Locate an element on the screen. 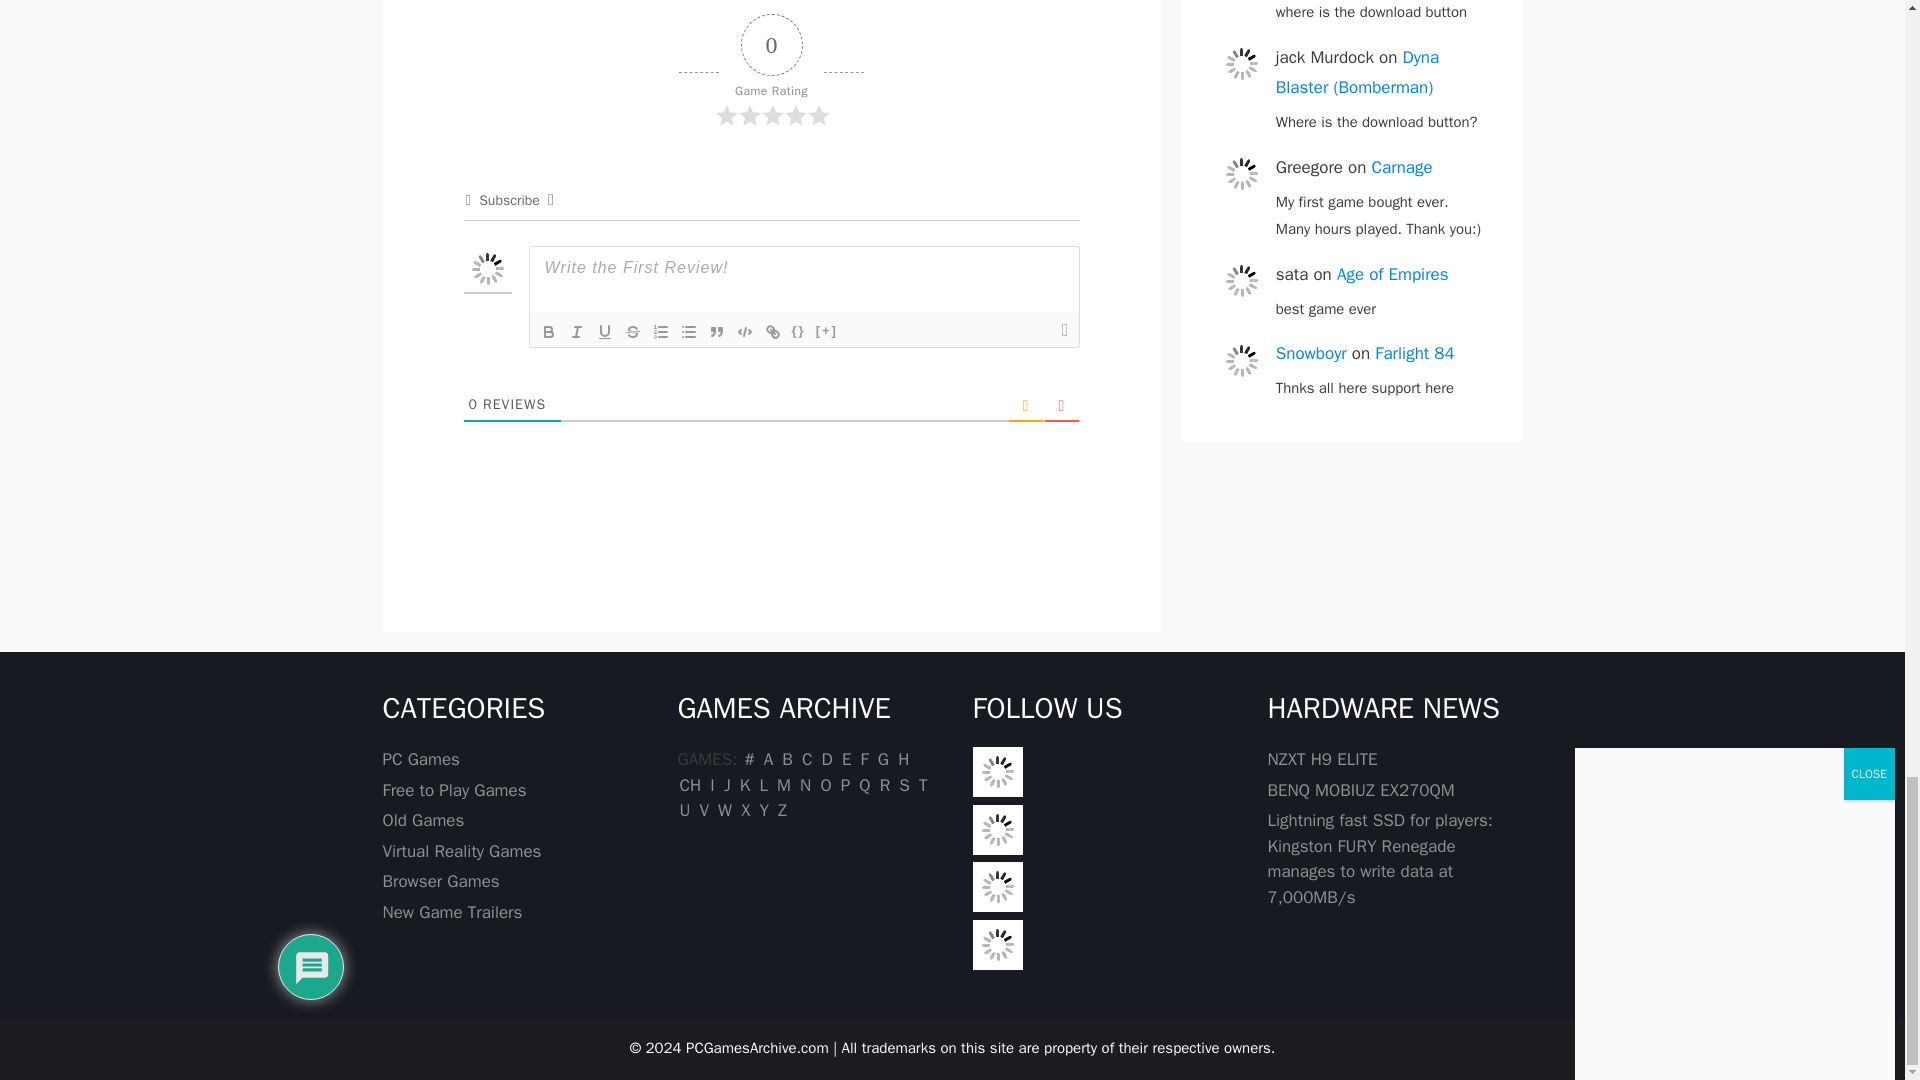  Code Block is located at coordinates (744, 332).